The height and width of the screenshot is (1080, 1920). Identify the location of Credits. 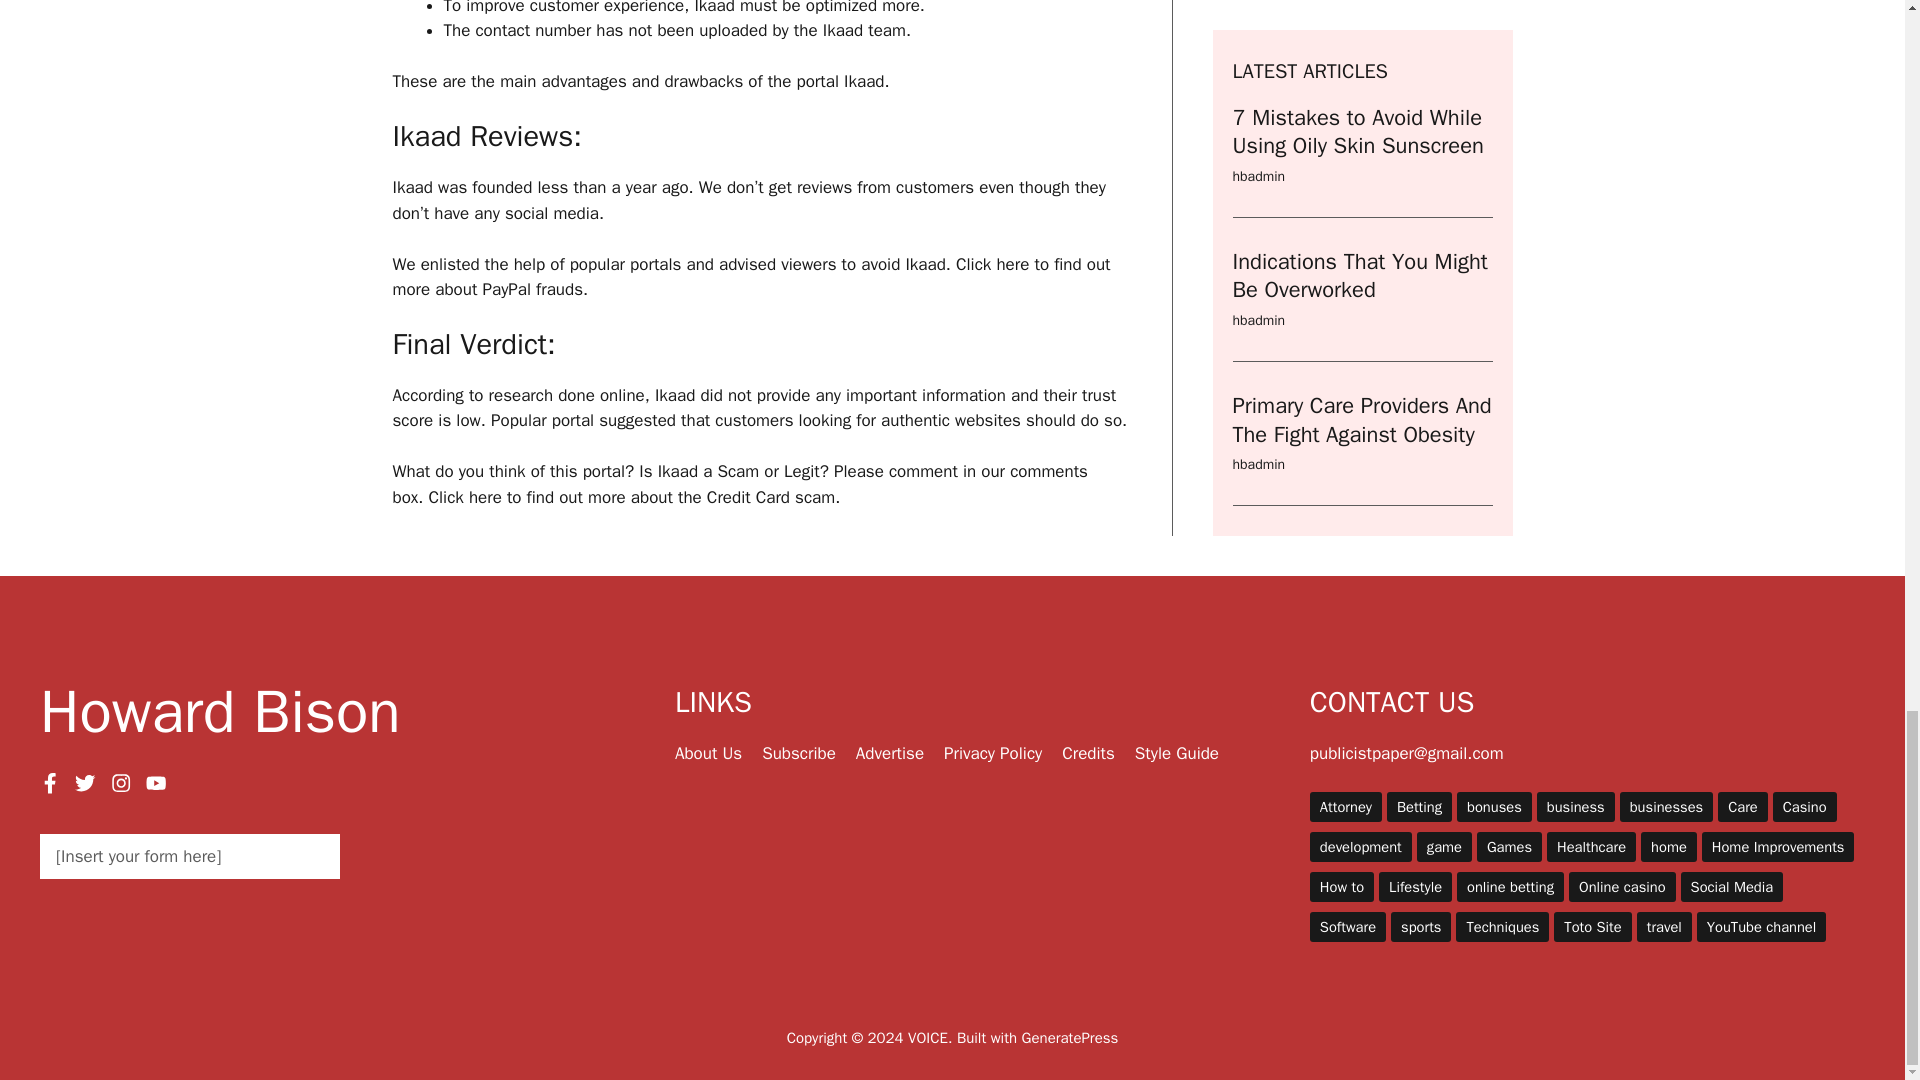
(1088, 753).